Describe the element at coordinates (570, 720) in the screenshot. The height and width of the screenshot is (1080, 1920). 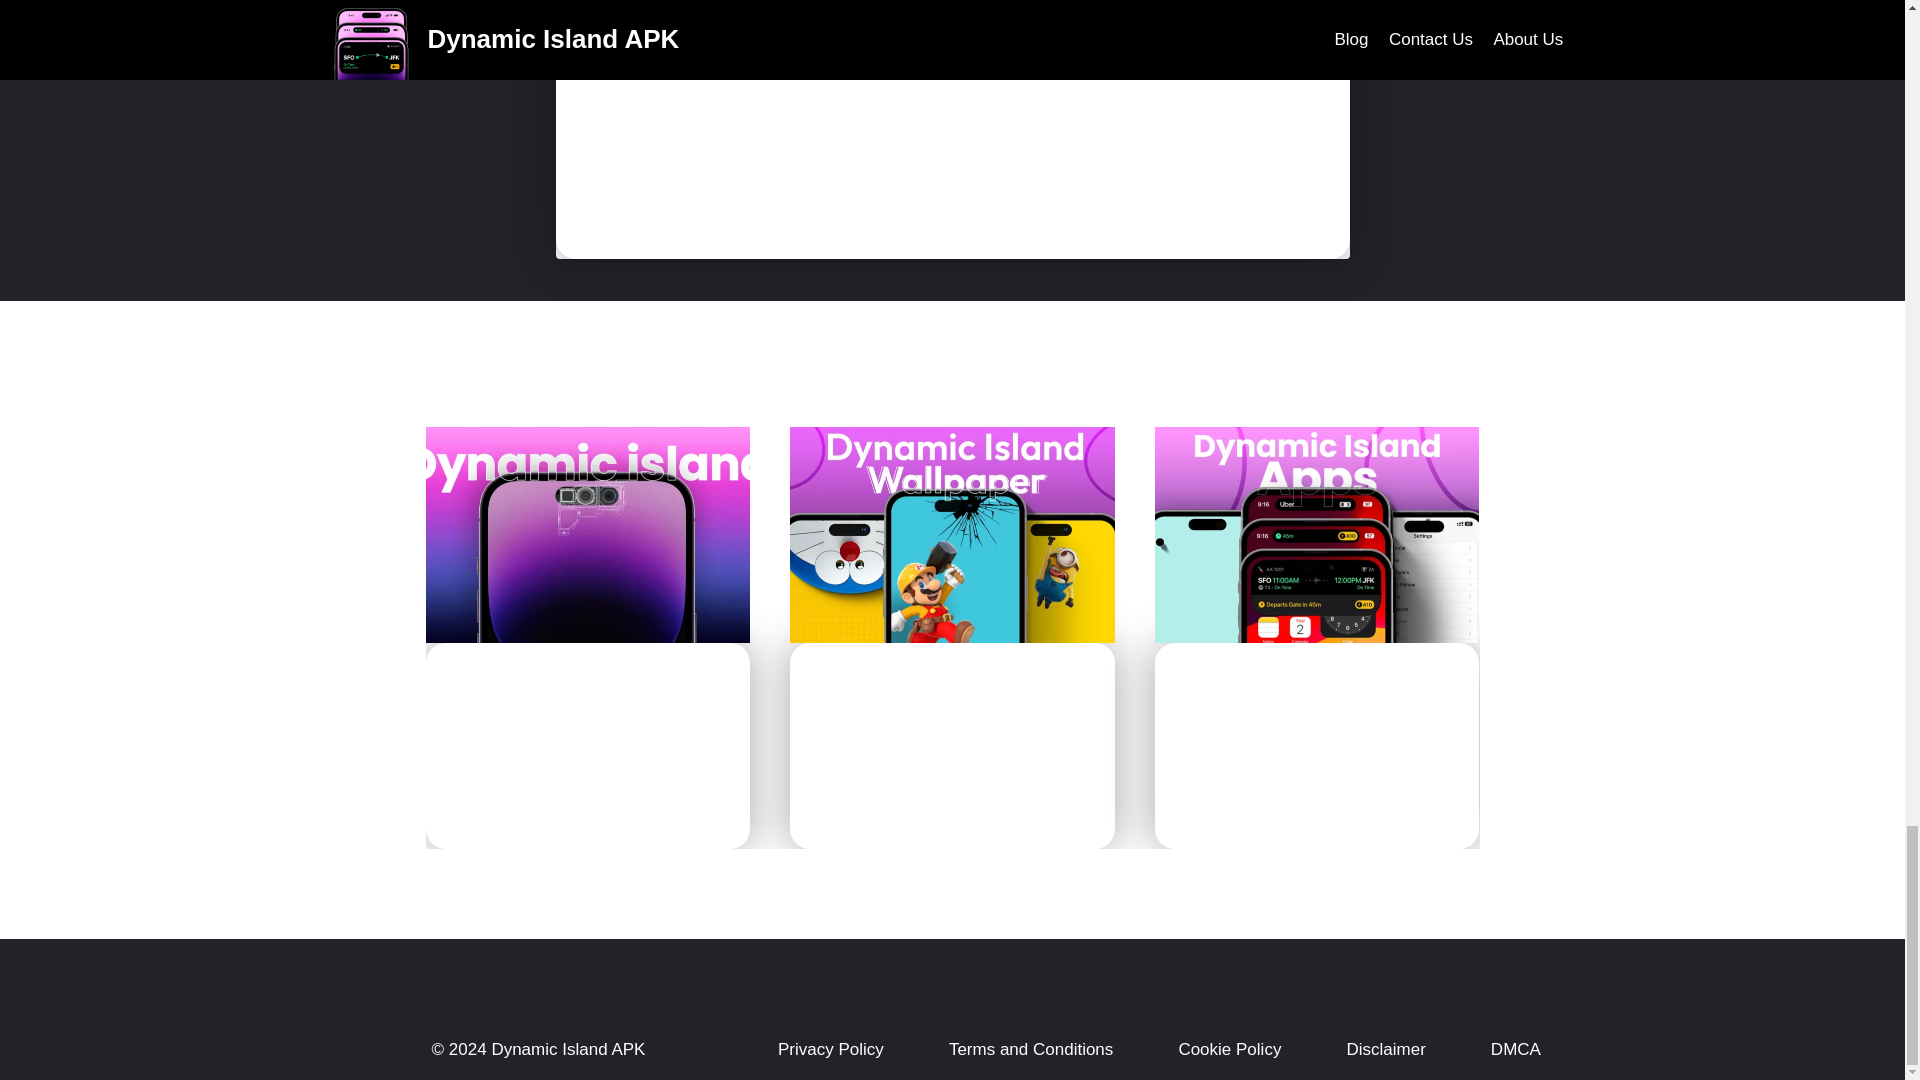
I see `Everything You Need to Know About Dynamic Island` at that location.